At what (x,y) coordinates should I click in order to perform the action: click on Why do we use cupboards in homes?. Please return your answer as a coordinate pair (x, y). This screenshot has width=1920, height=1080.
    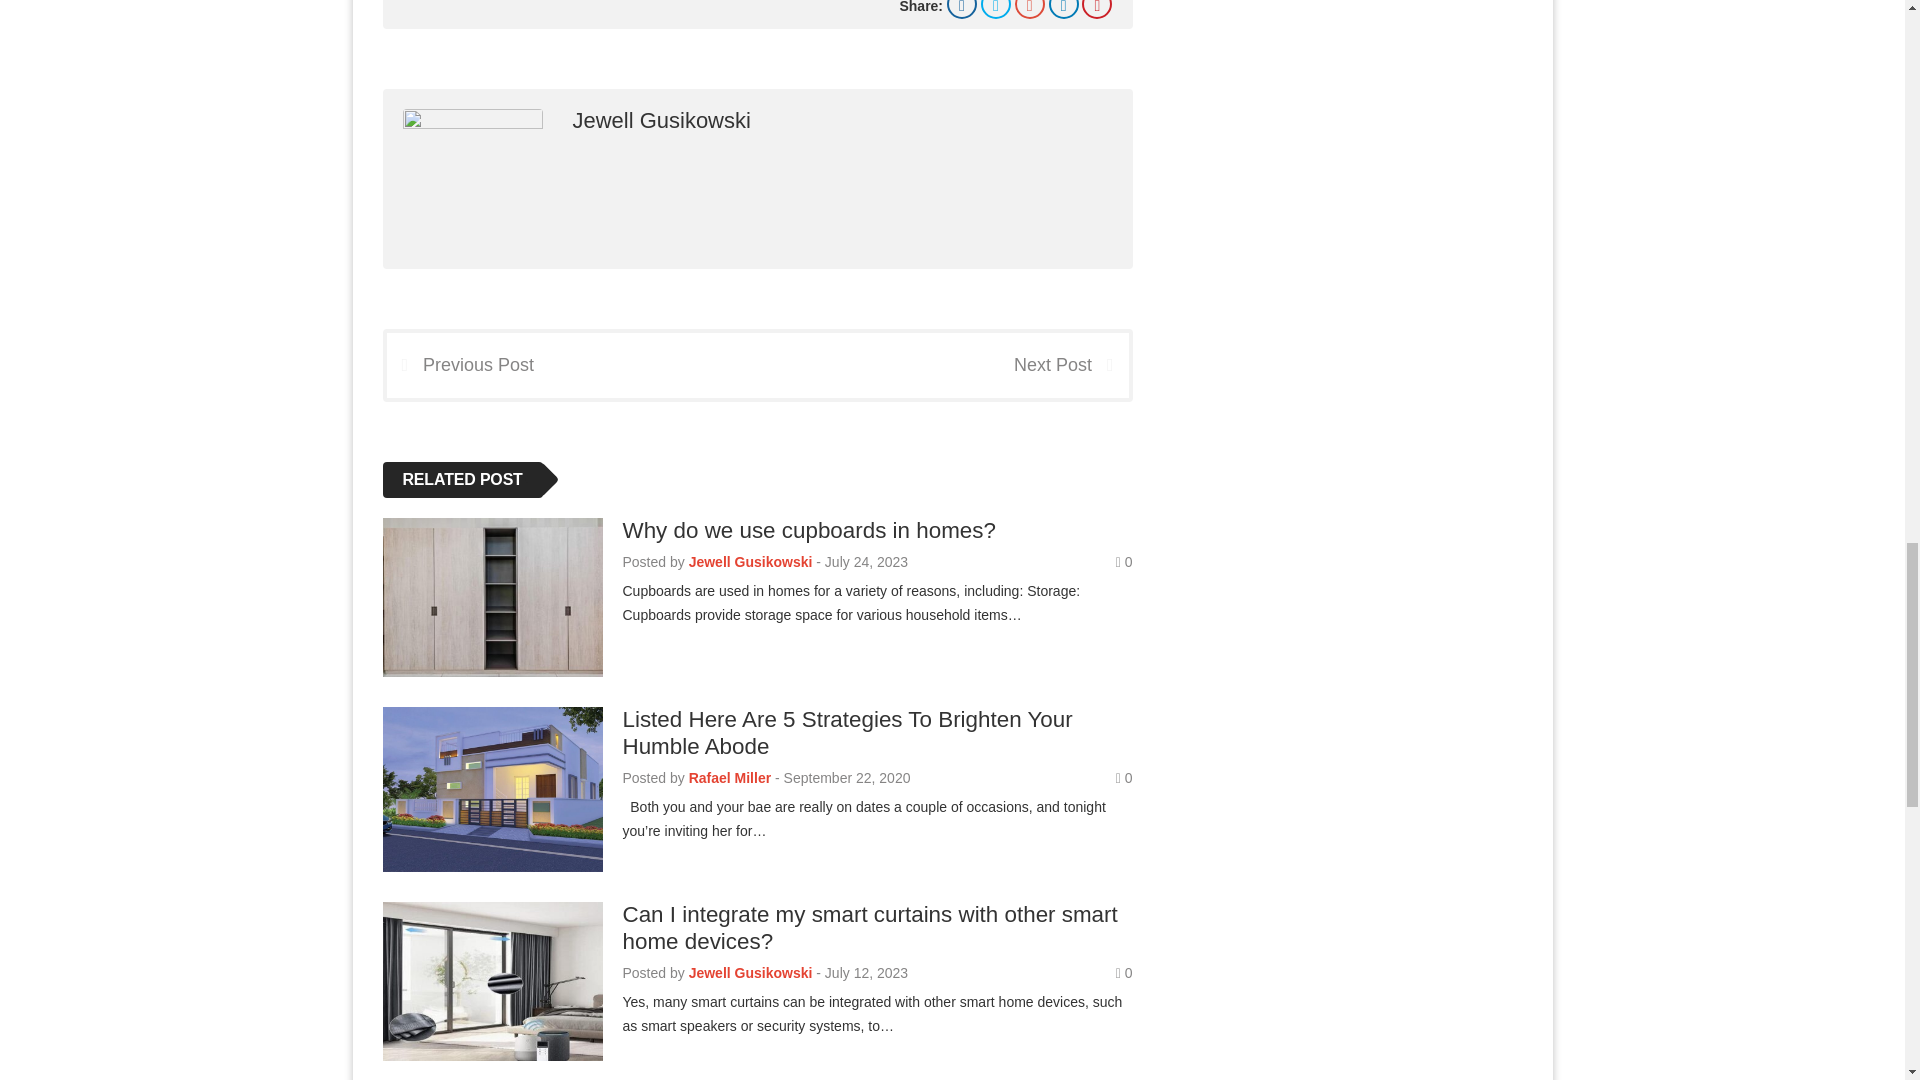
    Looking at the image, I should click on (808, 530).